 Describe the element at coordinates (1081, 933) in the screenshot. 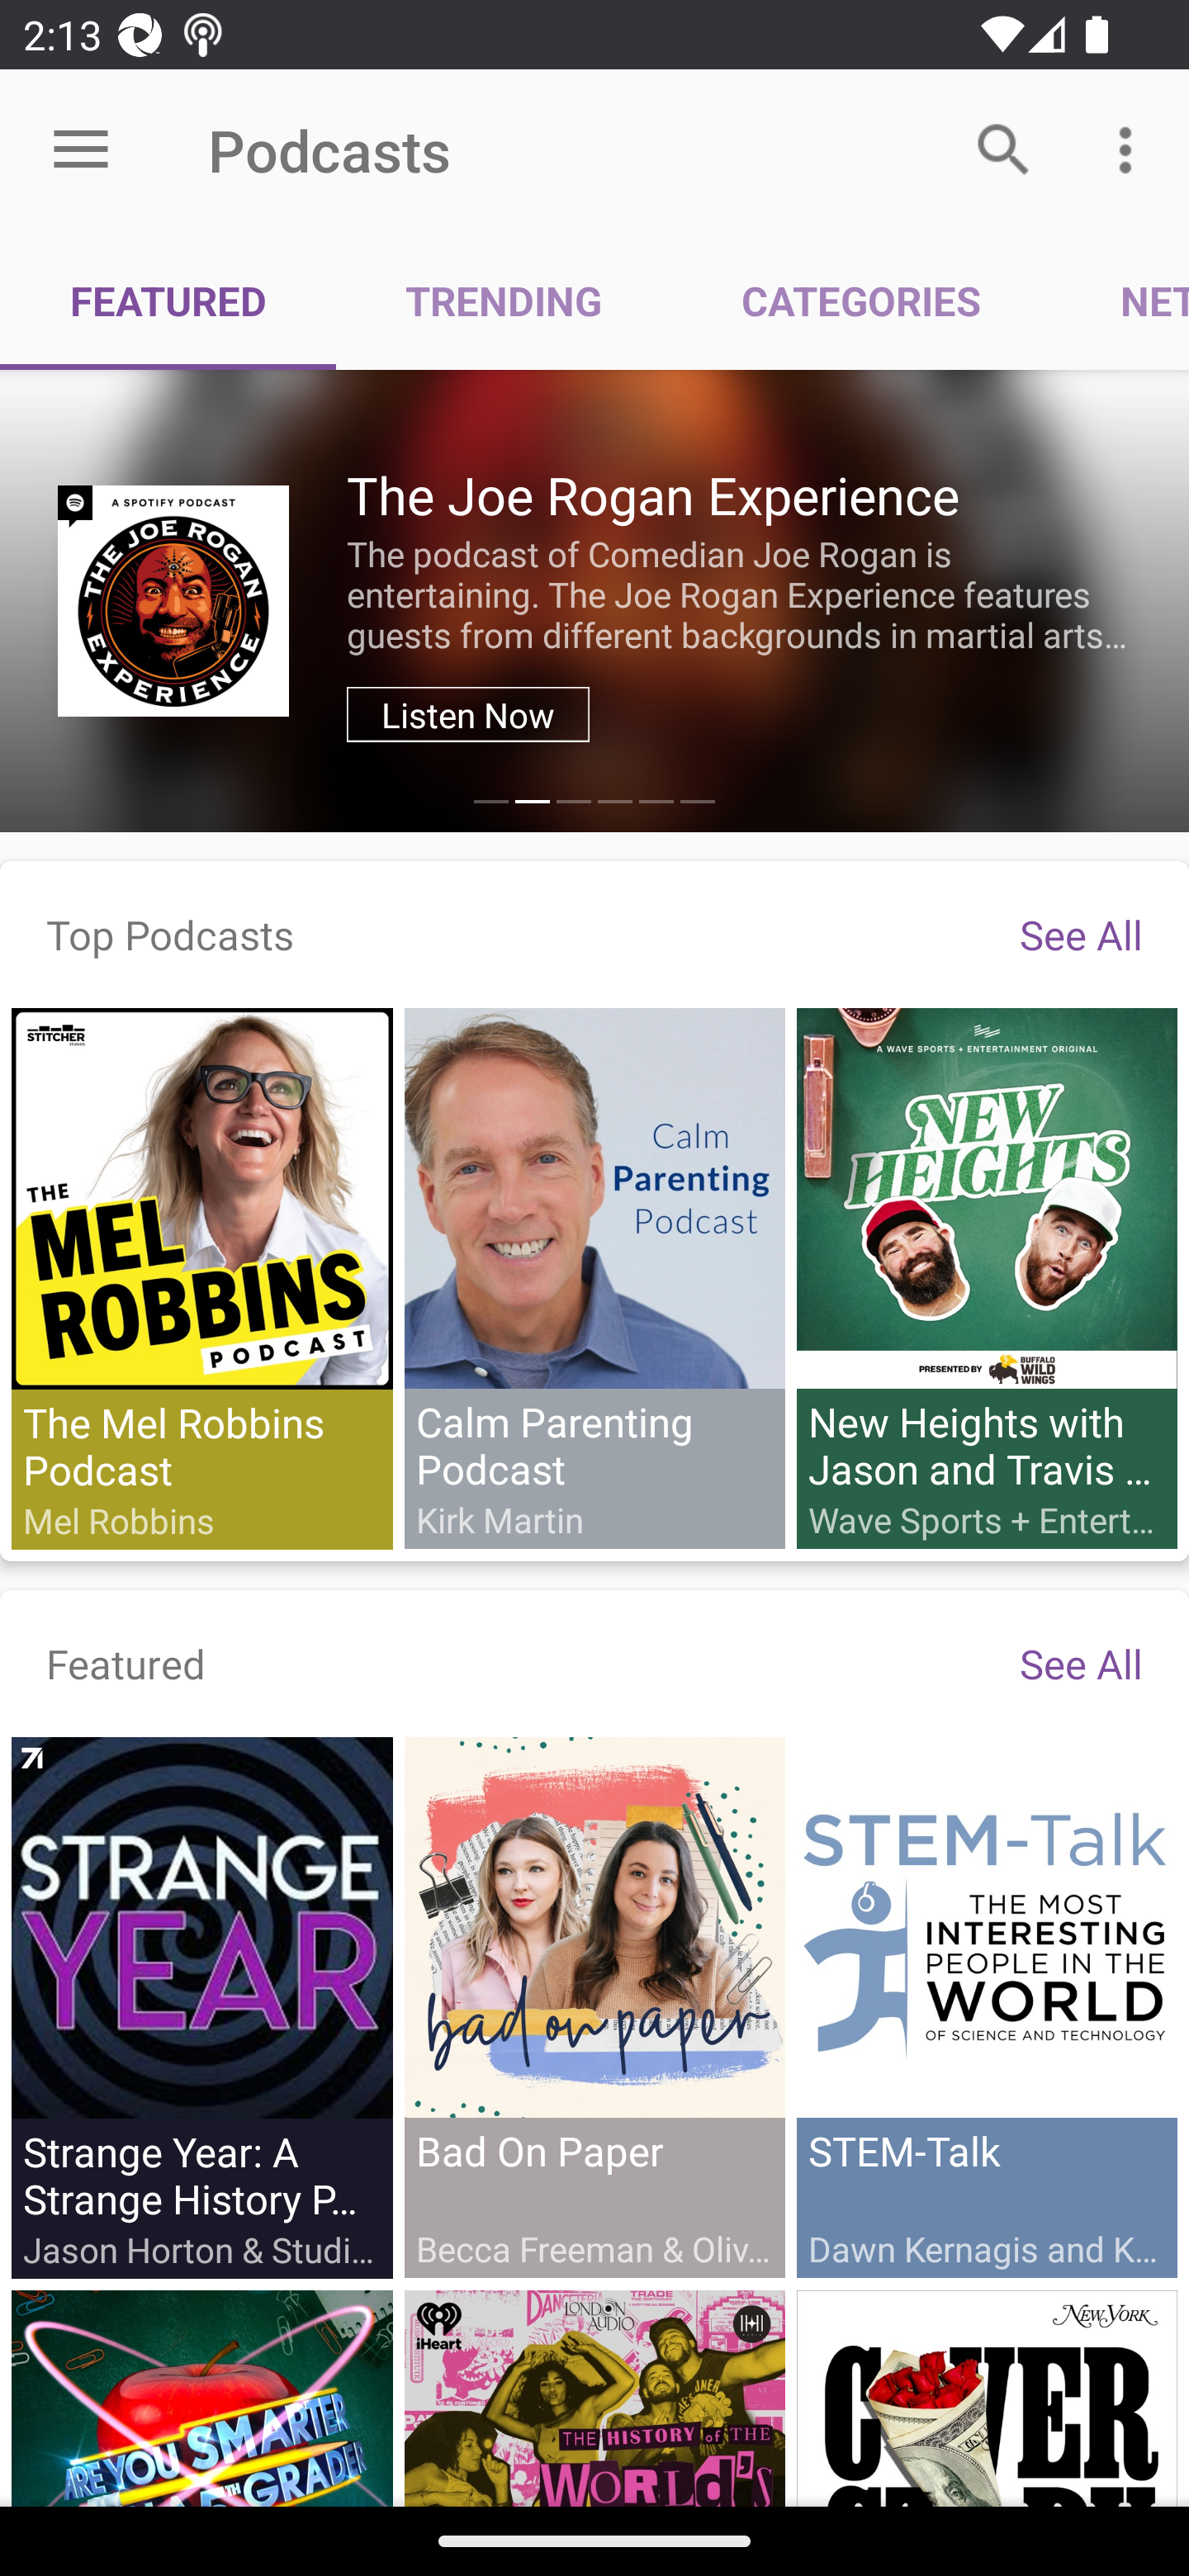

I see `See All` at that location.